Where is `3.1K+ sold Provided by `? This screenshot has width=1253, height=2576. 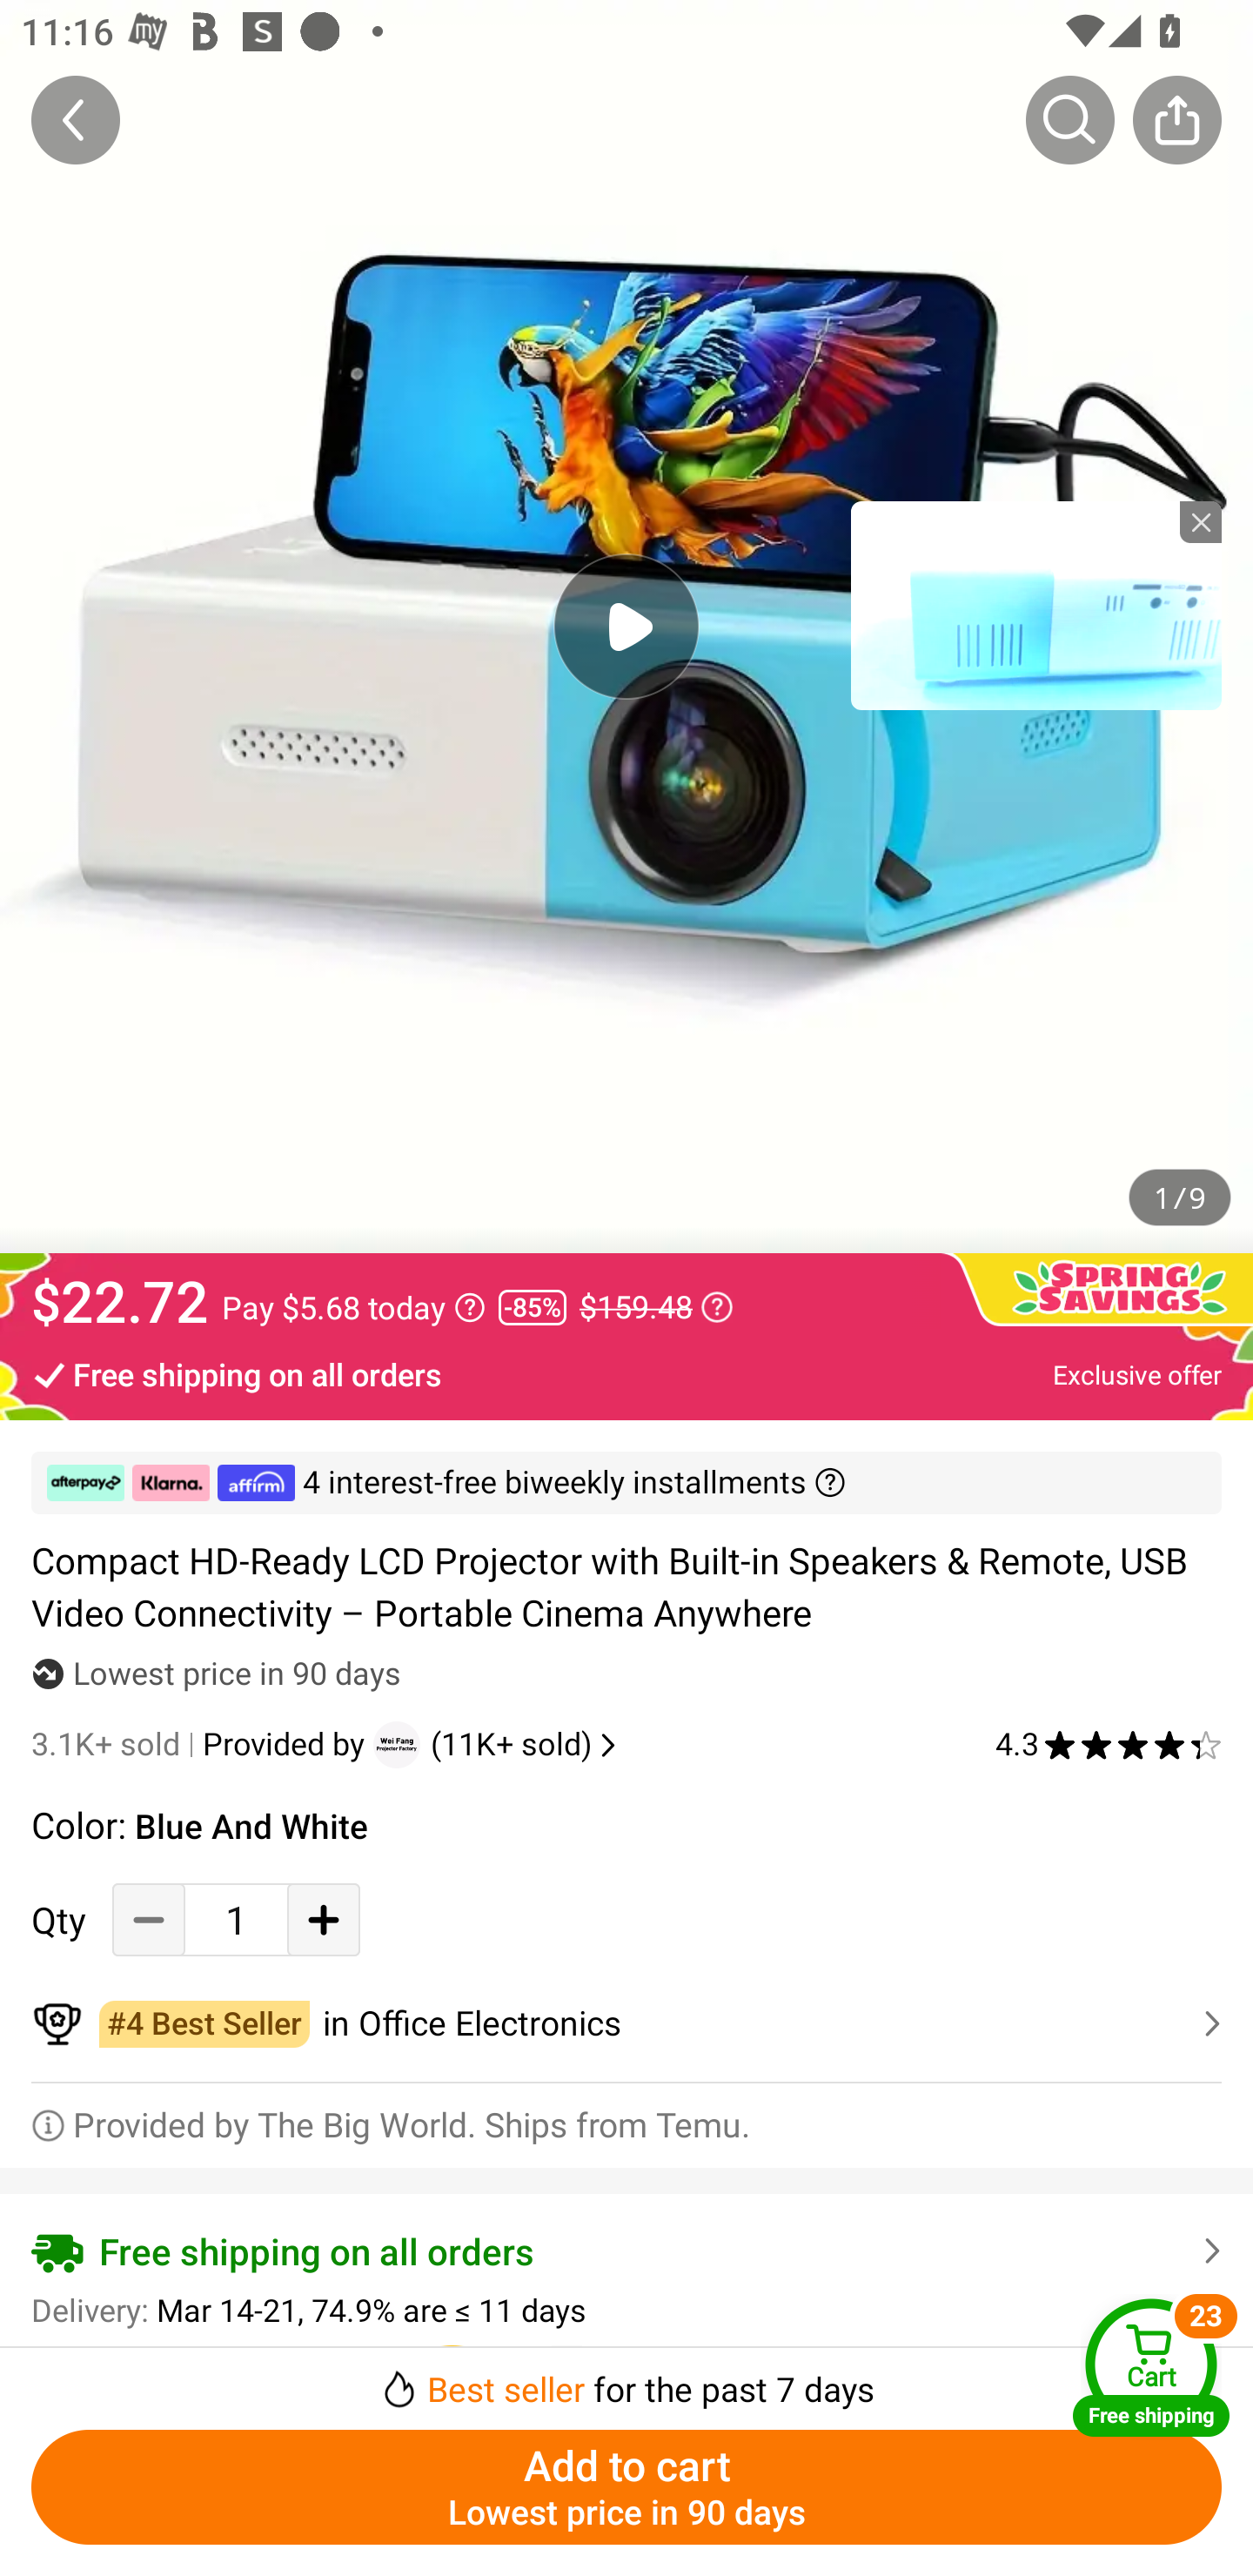 3.1K+ sold Provided by  is located at coordinates (202, 1744).